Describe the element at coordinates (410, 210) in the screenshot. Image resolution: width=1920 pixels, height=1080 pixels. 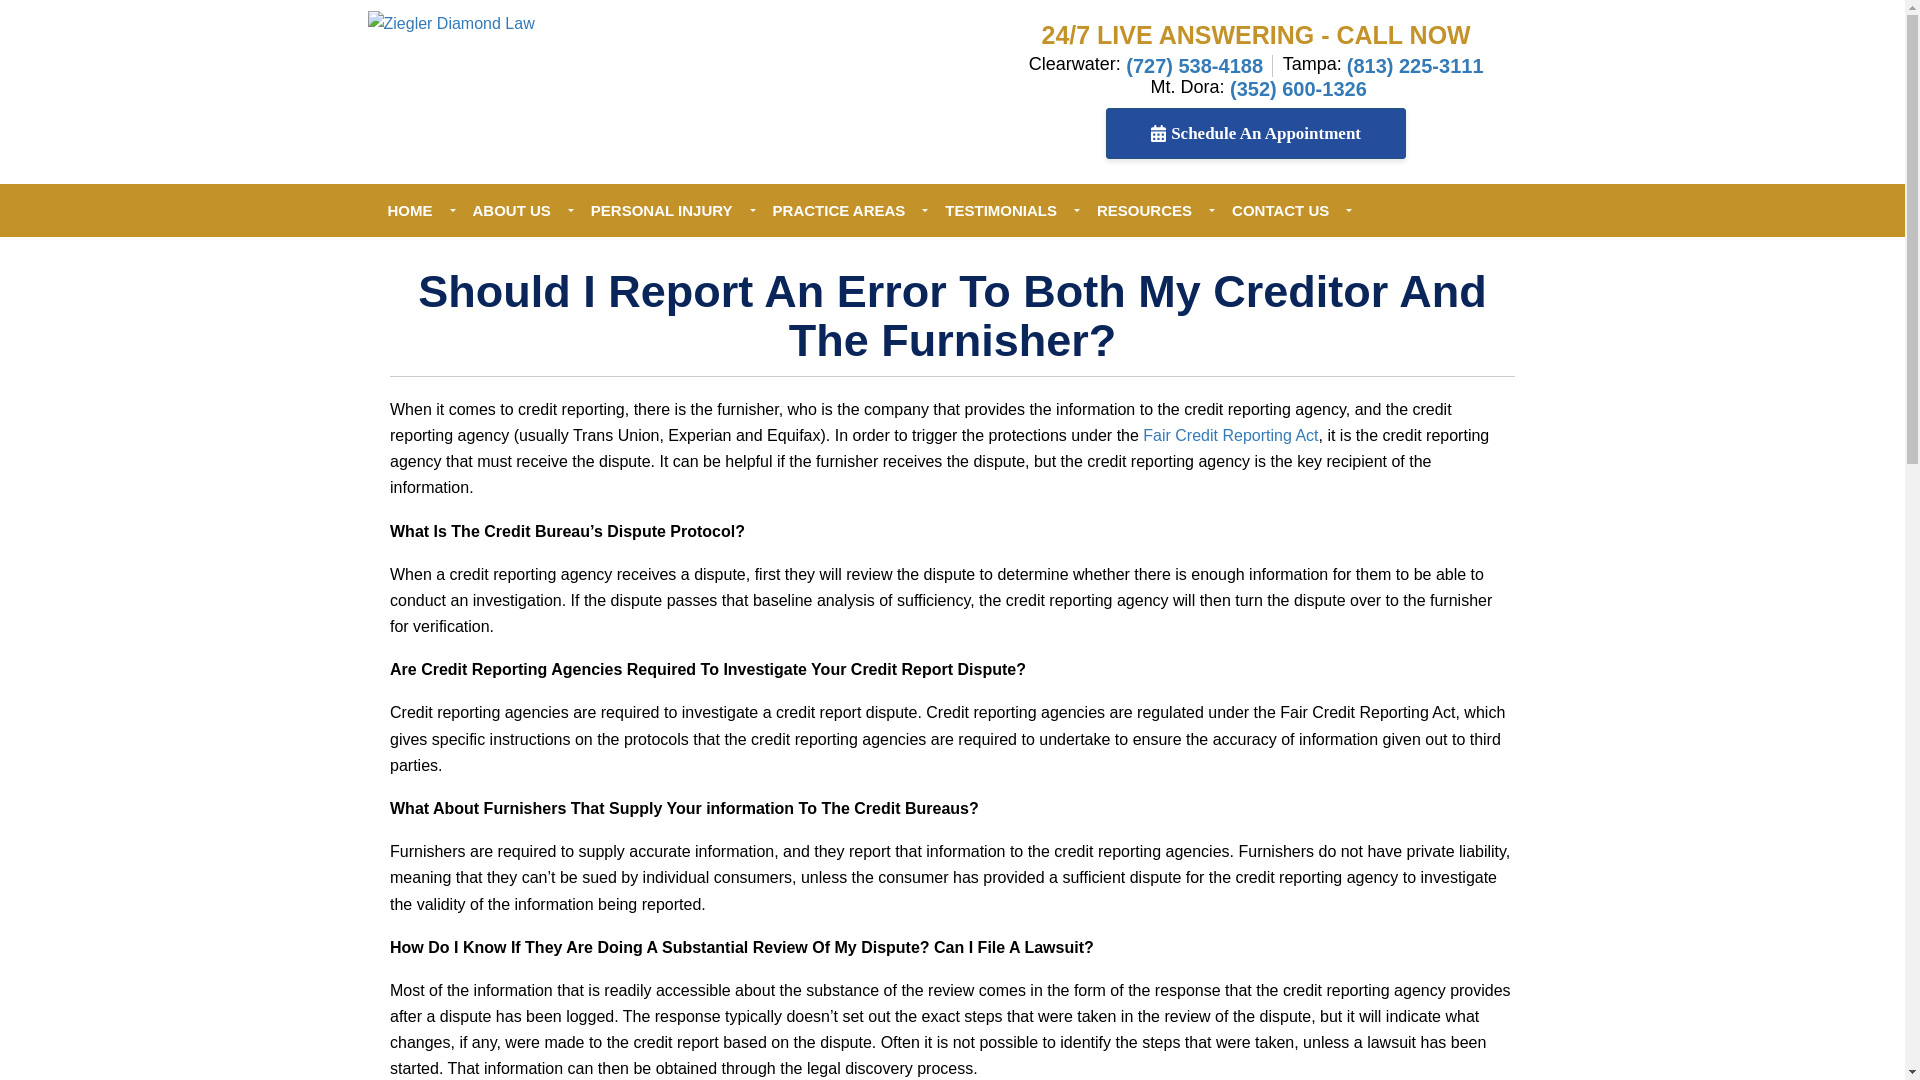
I see `HOME` at that location.